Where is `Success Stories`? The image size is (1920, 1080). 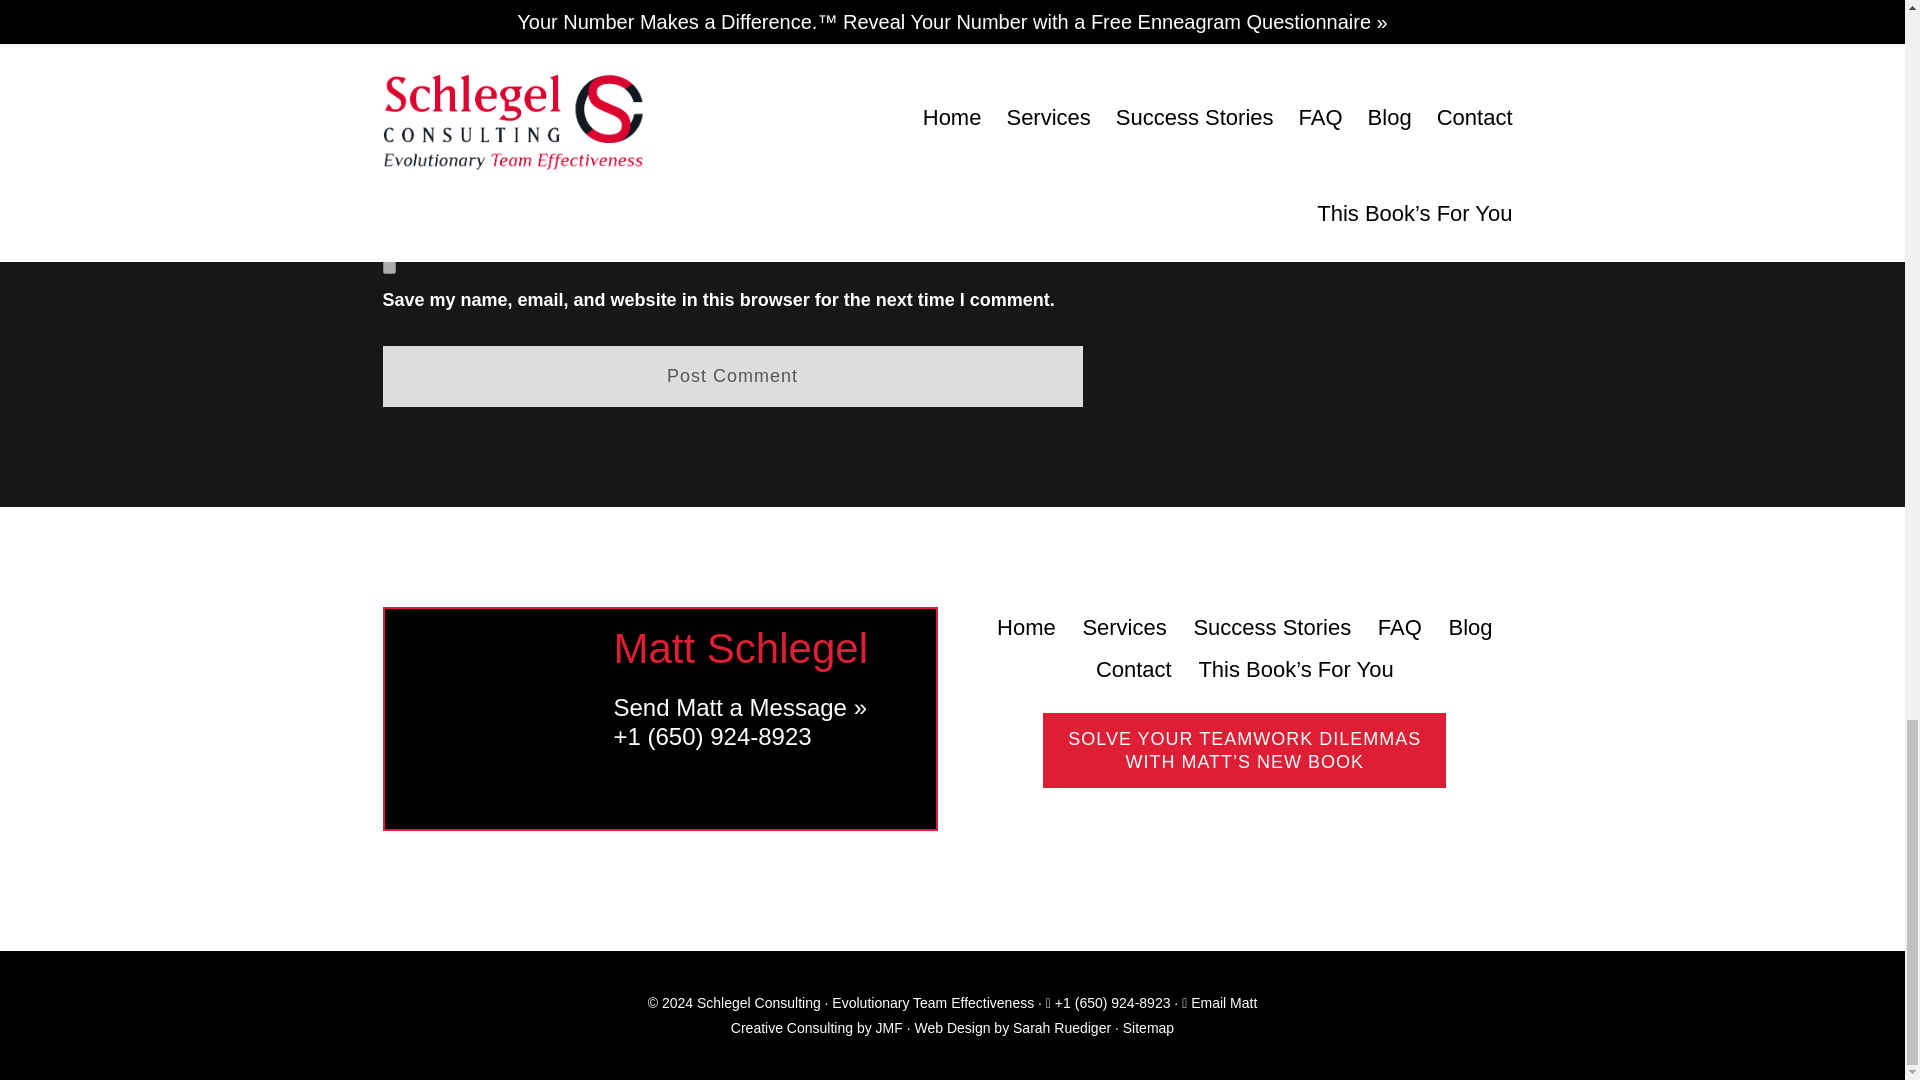
Success Stories is located at coordinates (1272, 628).